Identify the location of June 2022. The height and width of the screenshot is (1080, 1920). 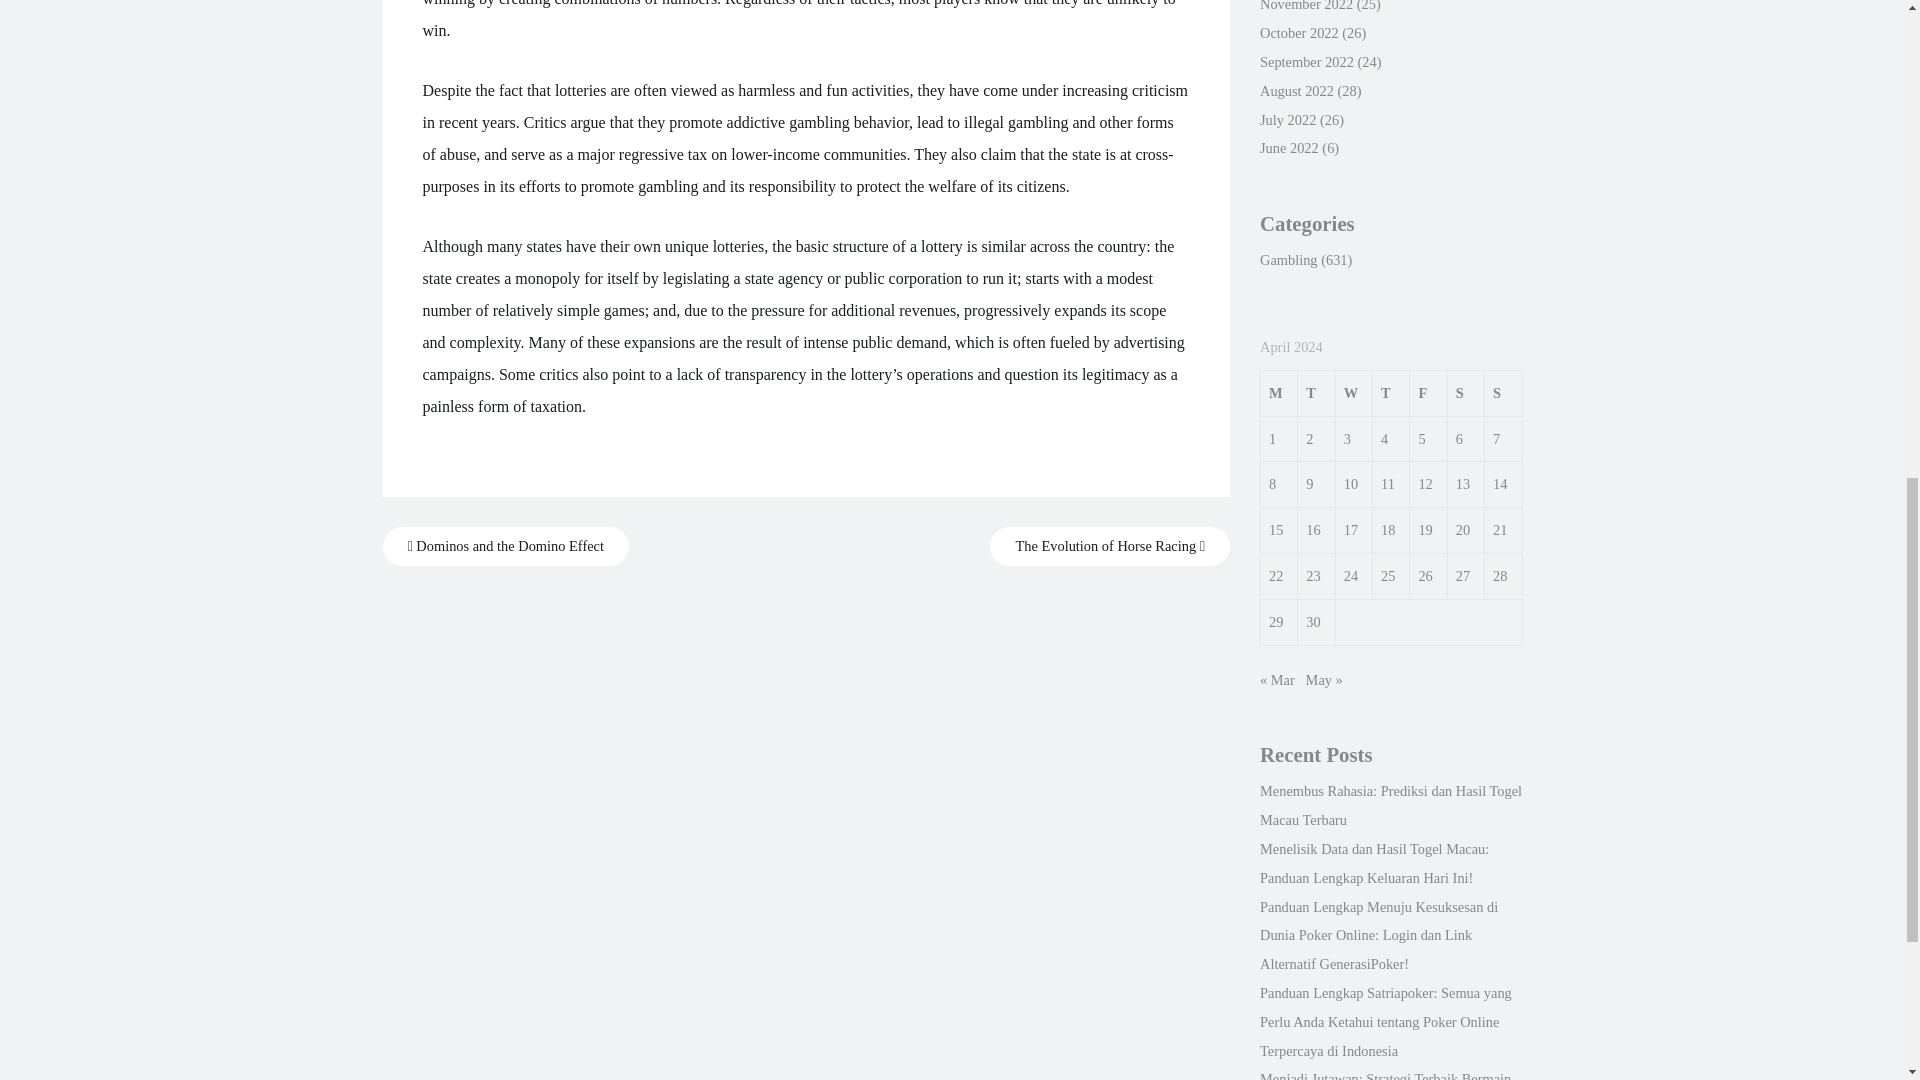
(1289, 148).